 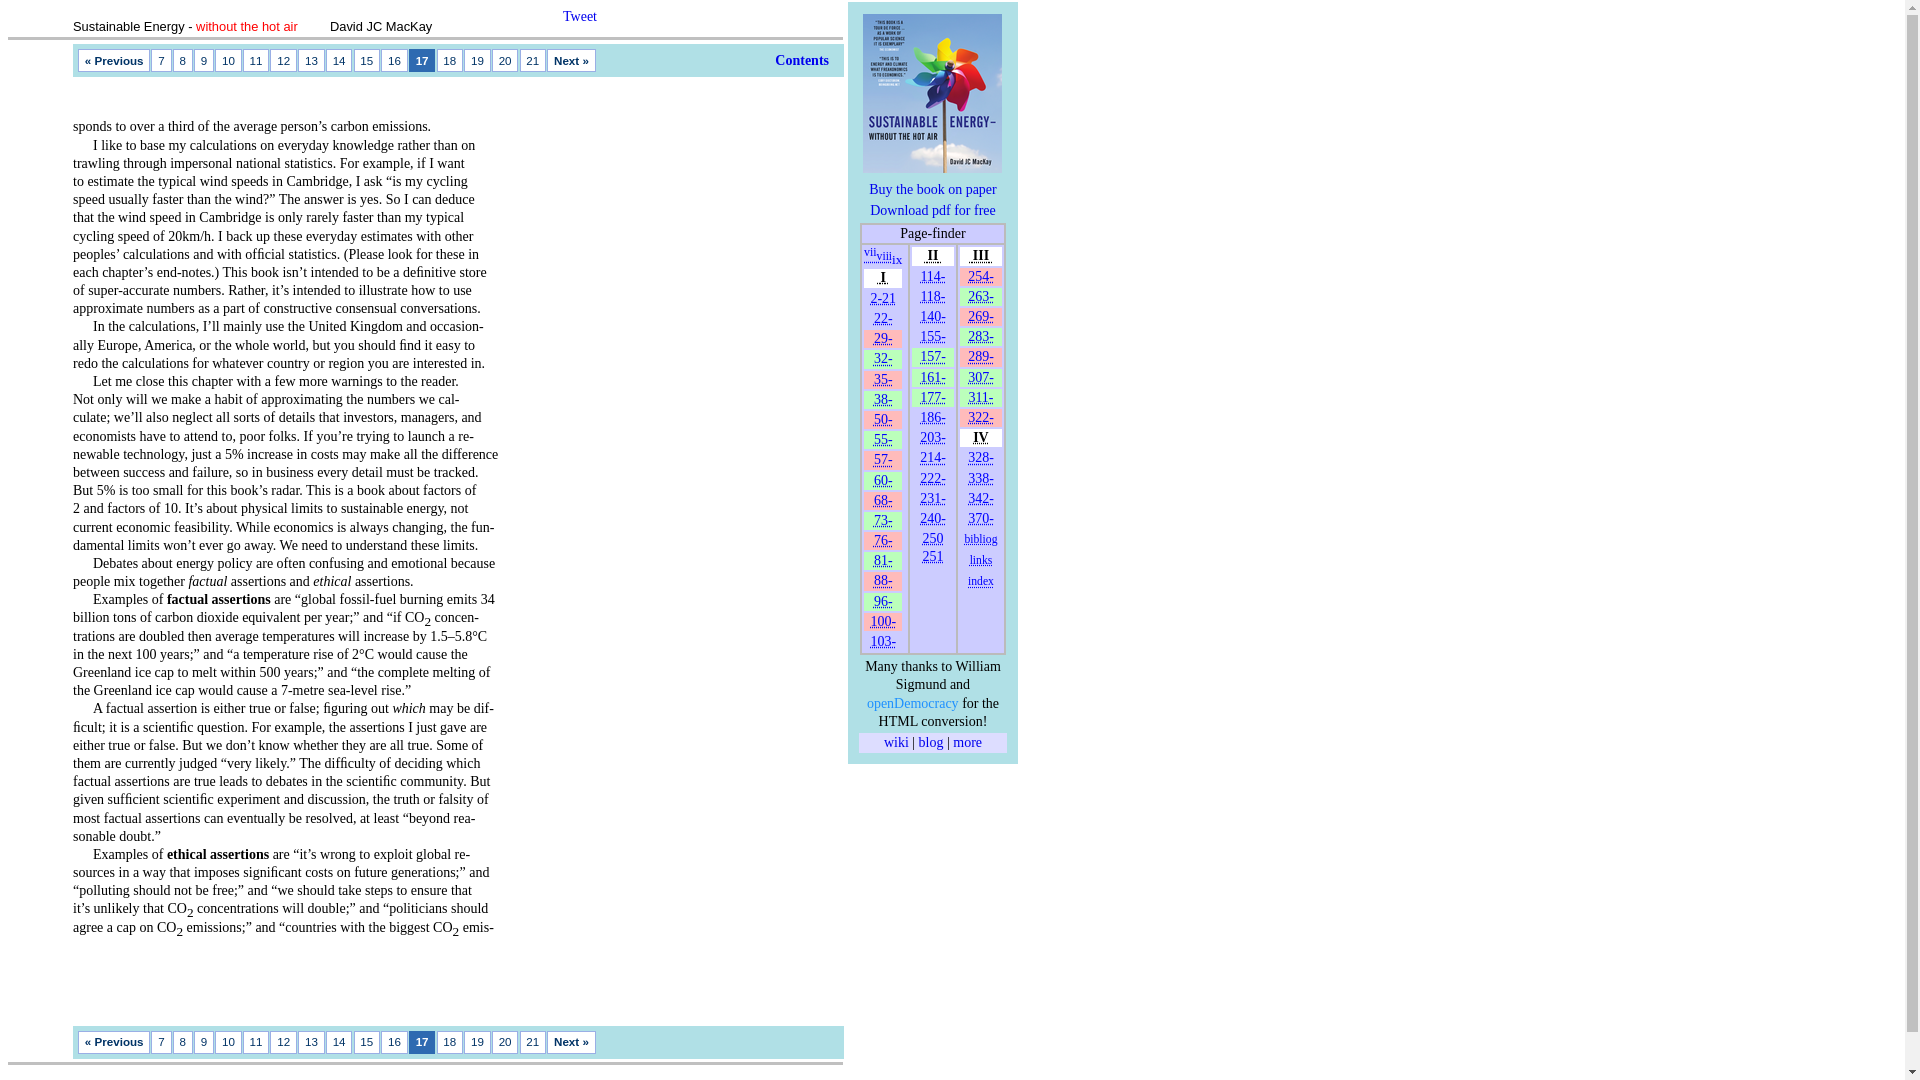 I want to click on Download pdf for free, so click(x=932, y=210).